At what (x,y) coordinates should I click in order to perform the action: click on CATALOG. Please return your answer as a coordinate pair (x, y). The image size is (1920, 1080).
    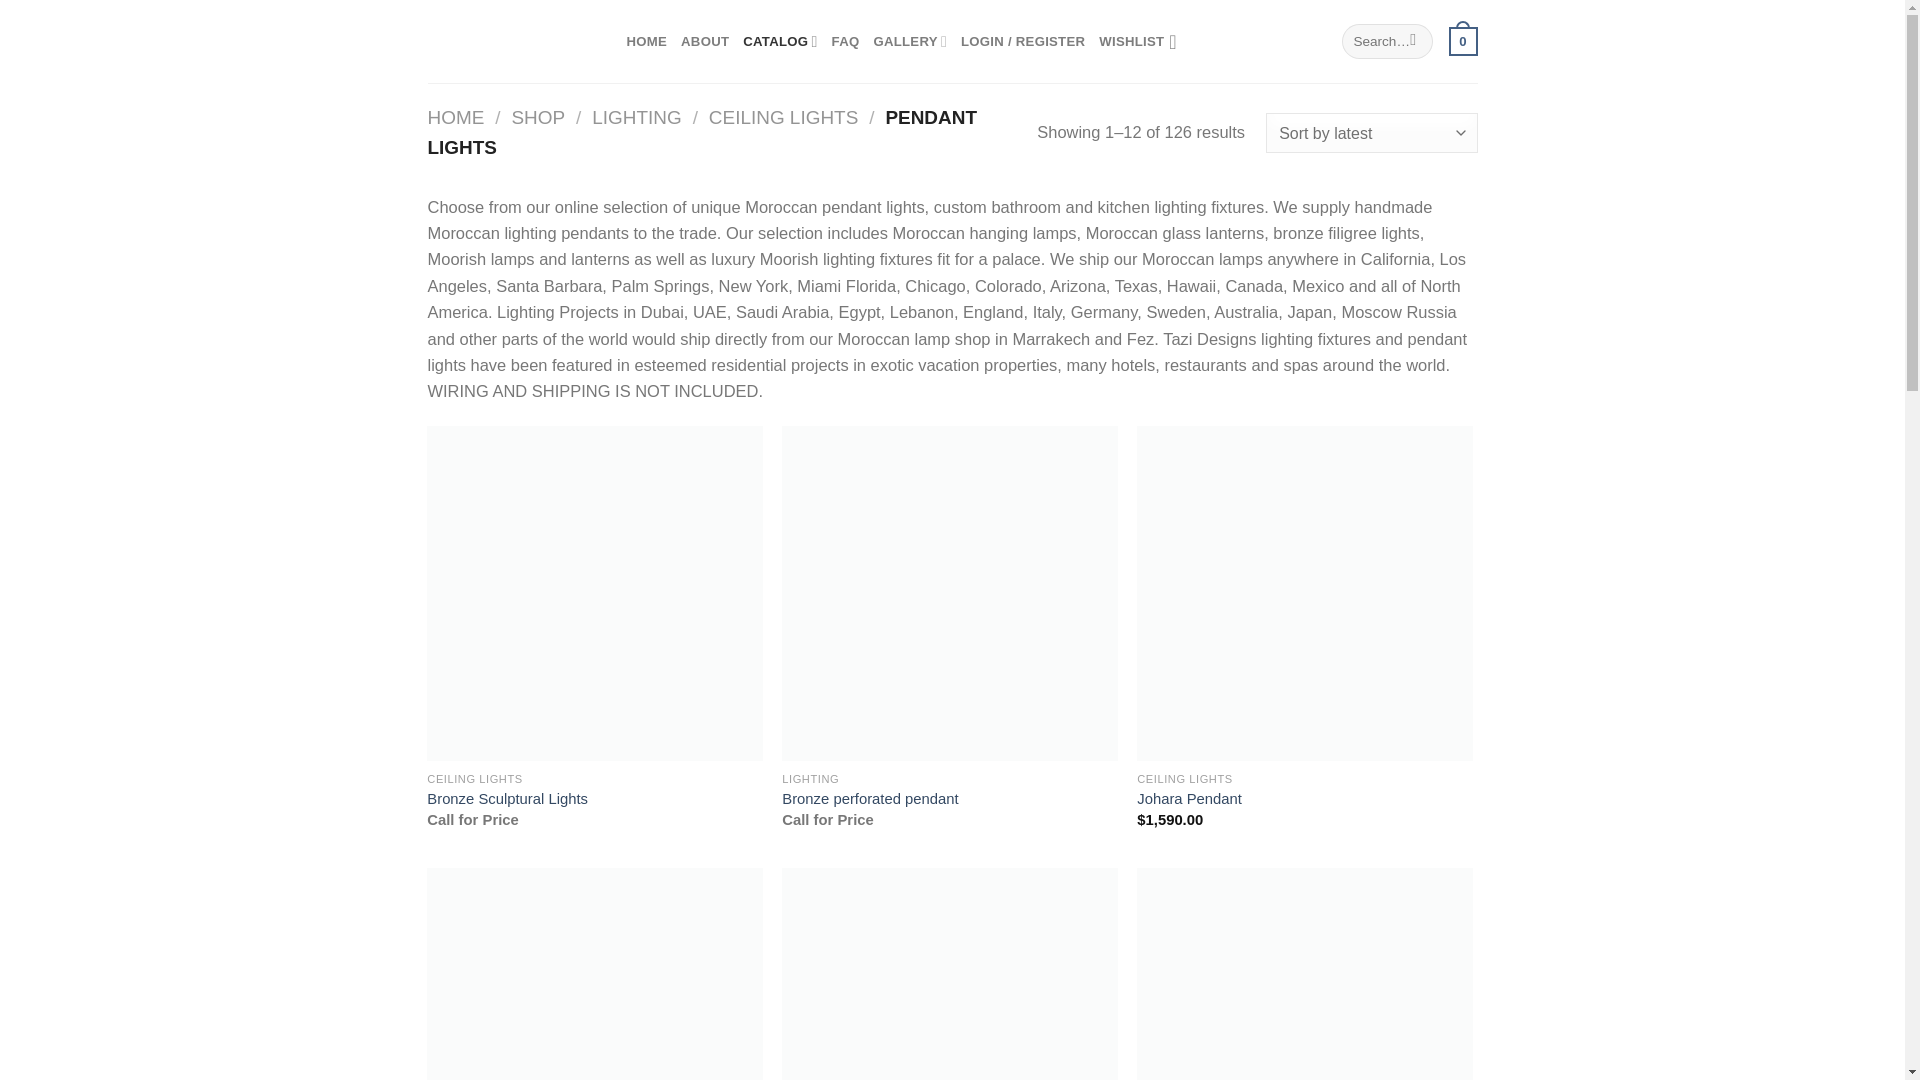
    Looking at the image, I should click on (780, 40).